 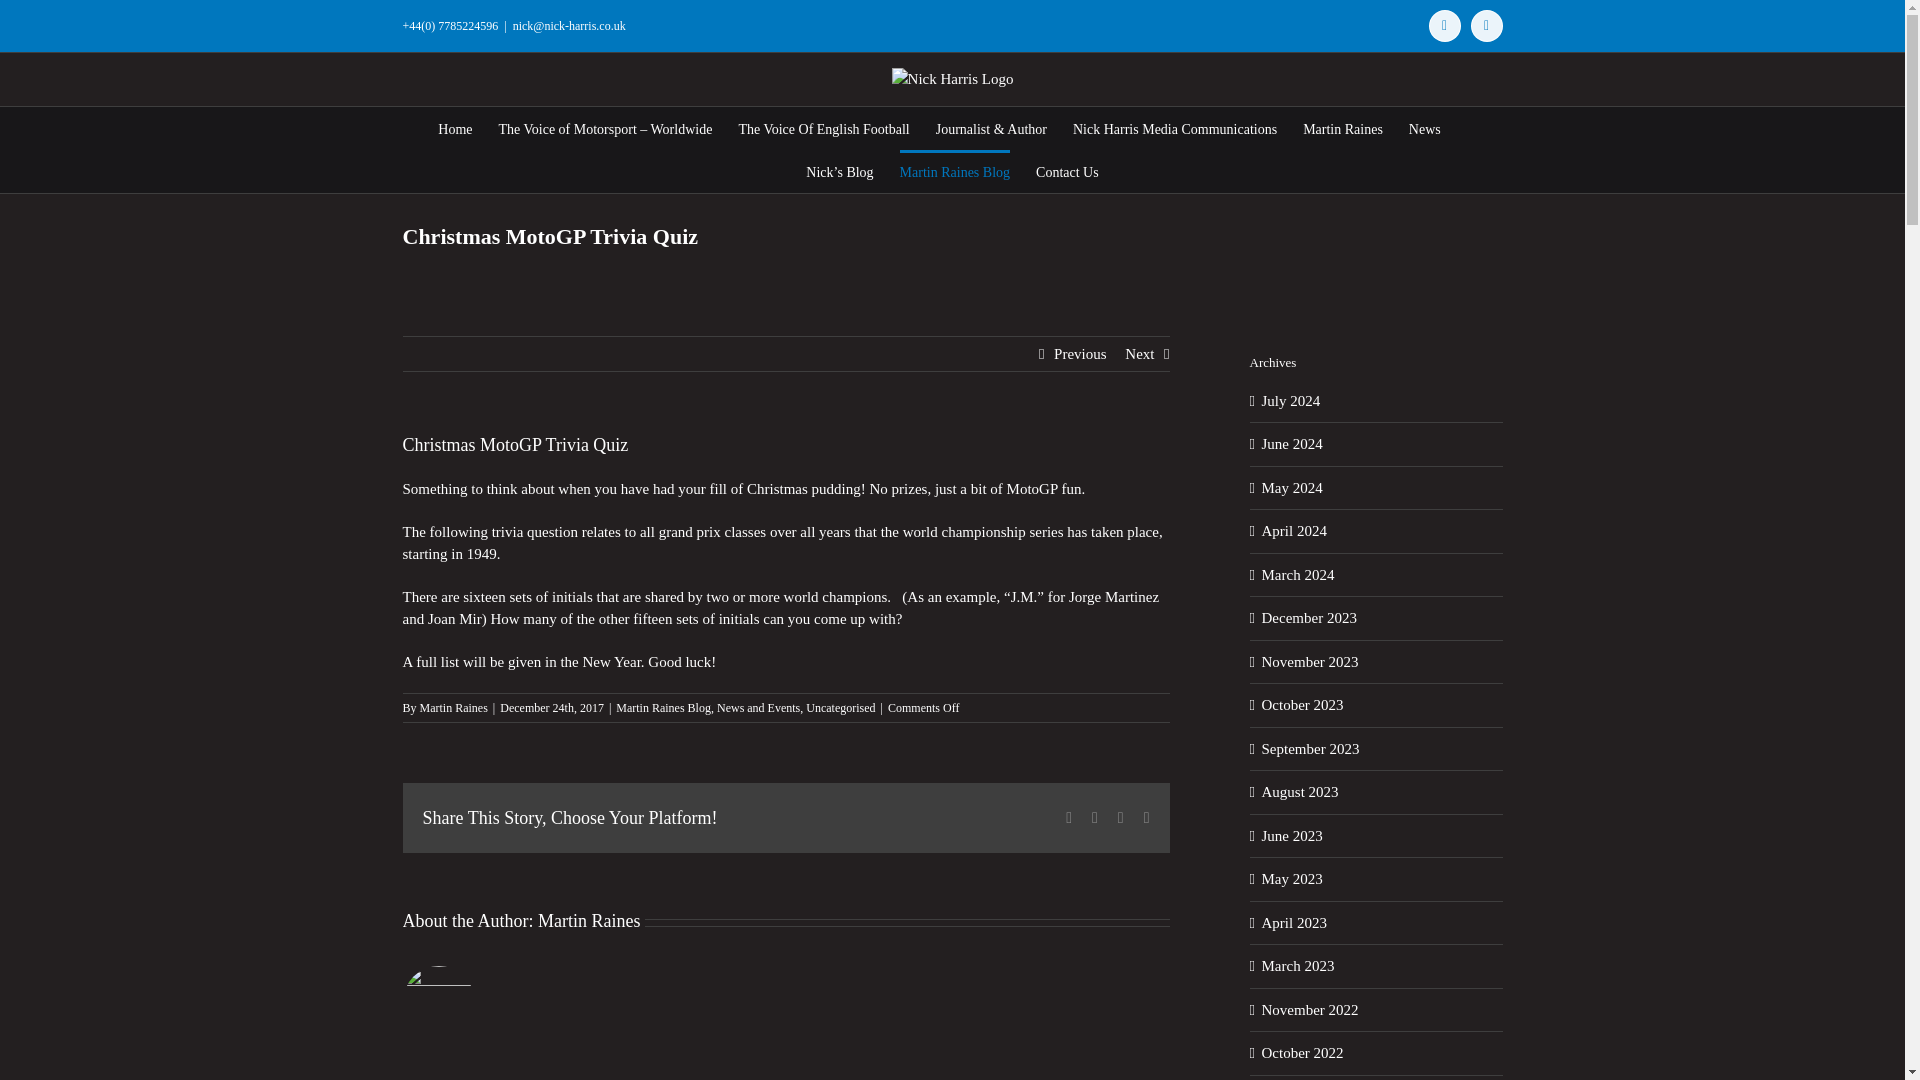 What do you see at coordinates (454, 127) in the screenshot?
I see `Home` at bounding box center [454, 127].